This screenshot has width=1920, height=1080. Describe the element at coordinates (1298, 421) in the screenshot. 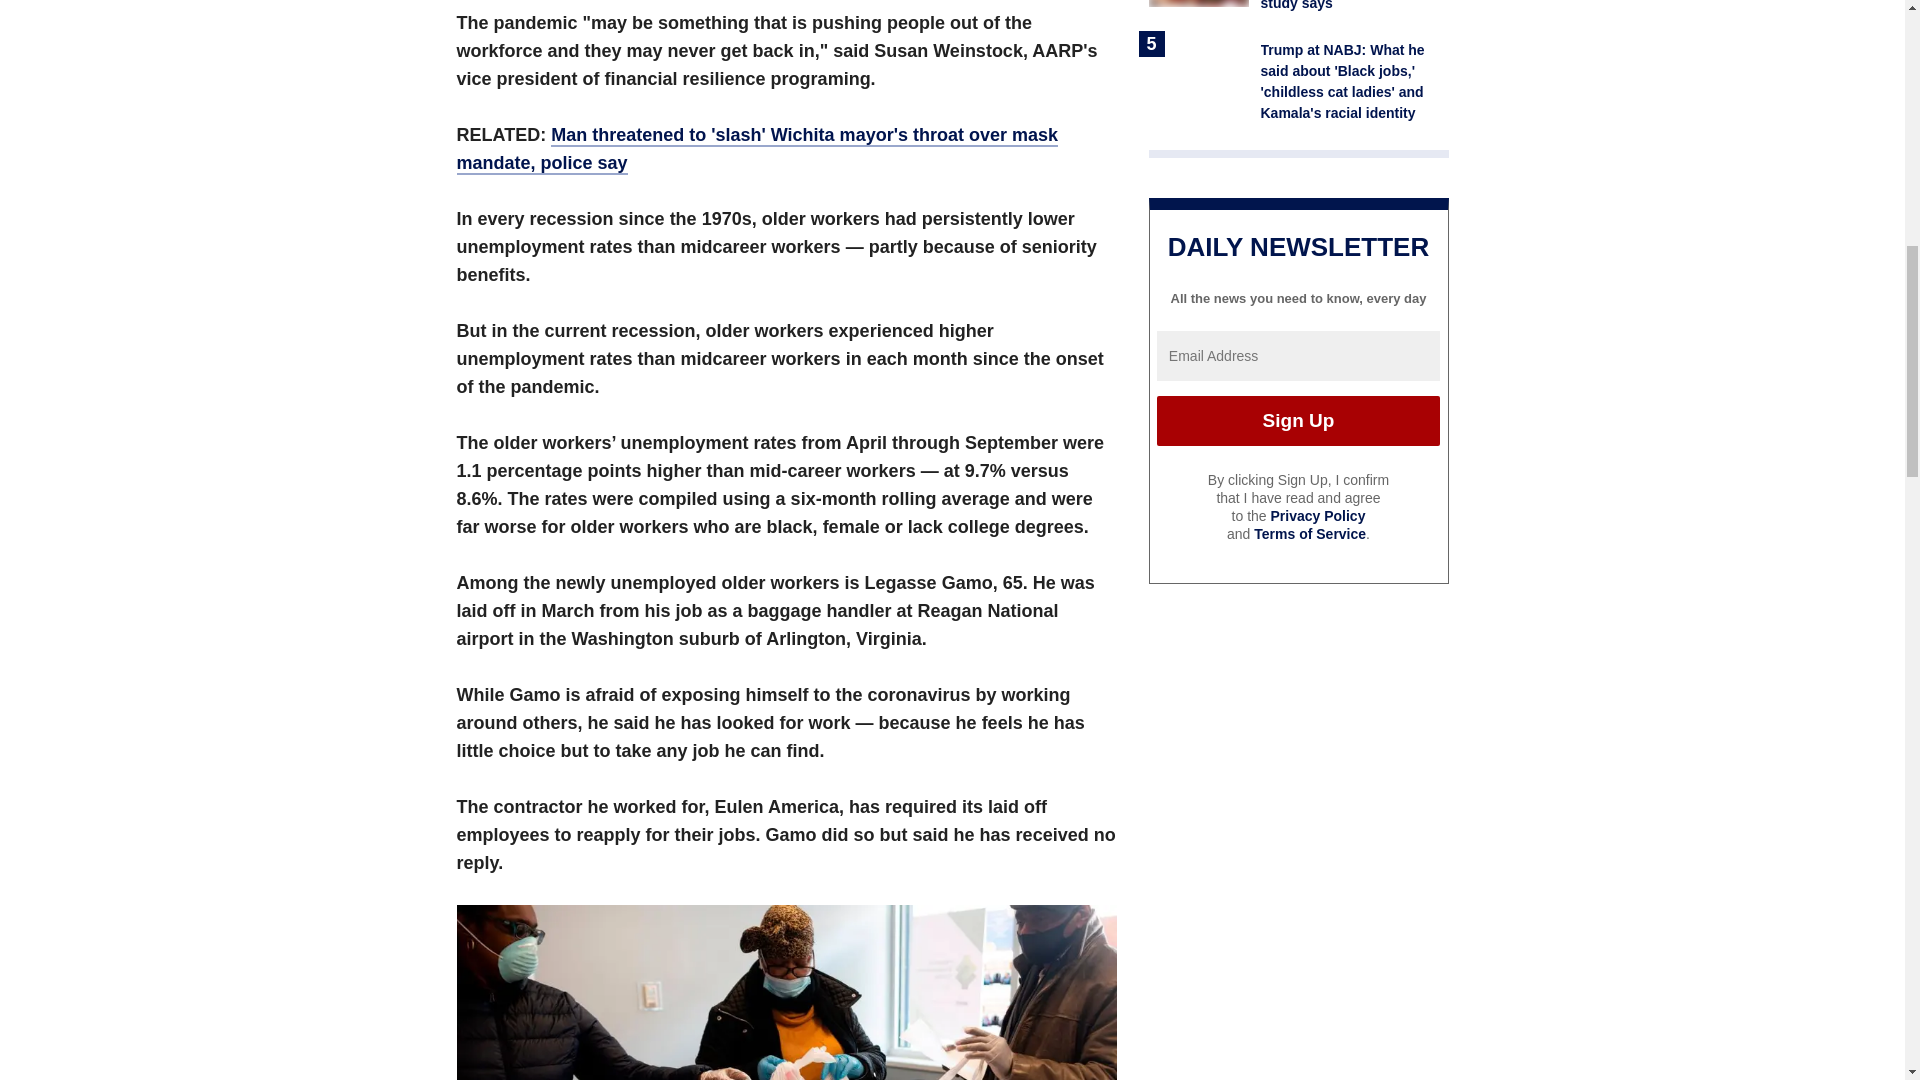

I see `Sign Up` at that location.